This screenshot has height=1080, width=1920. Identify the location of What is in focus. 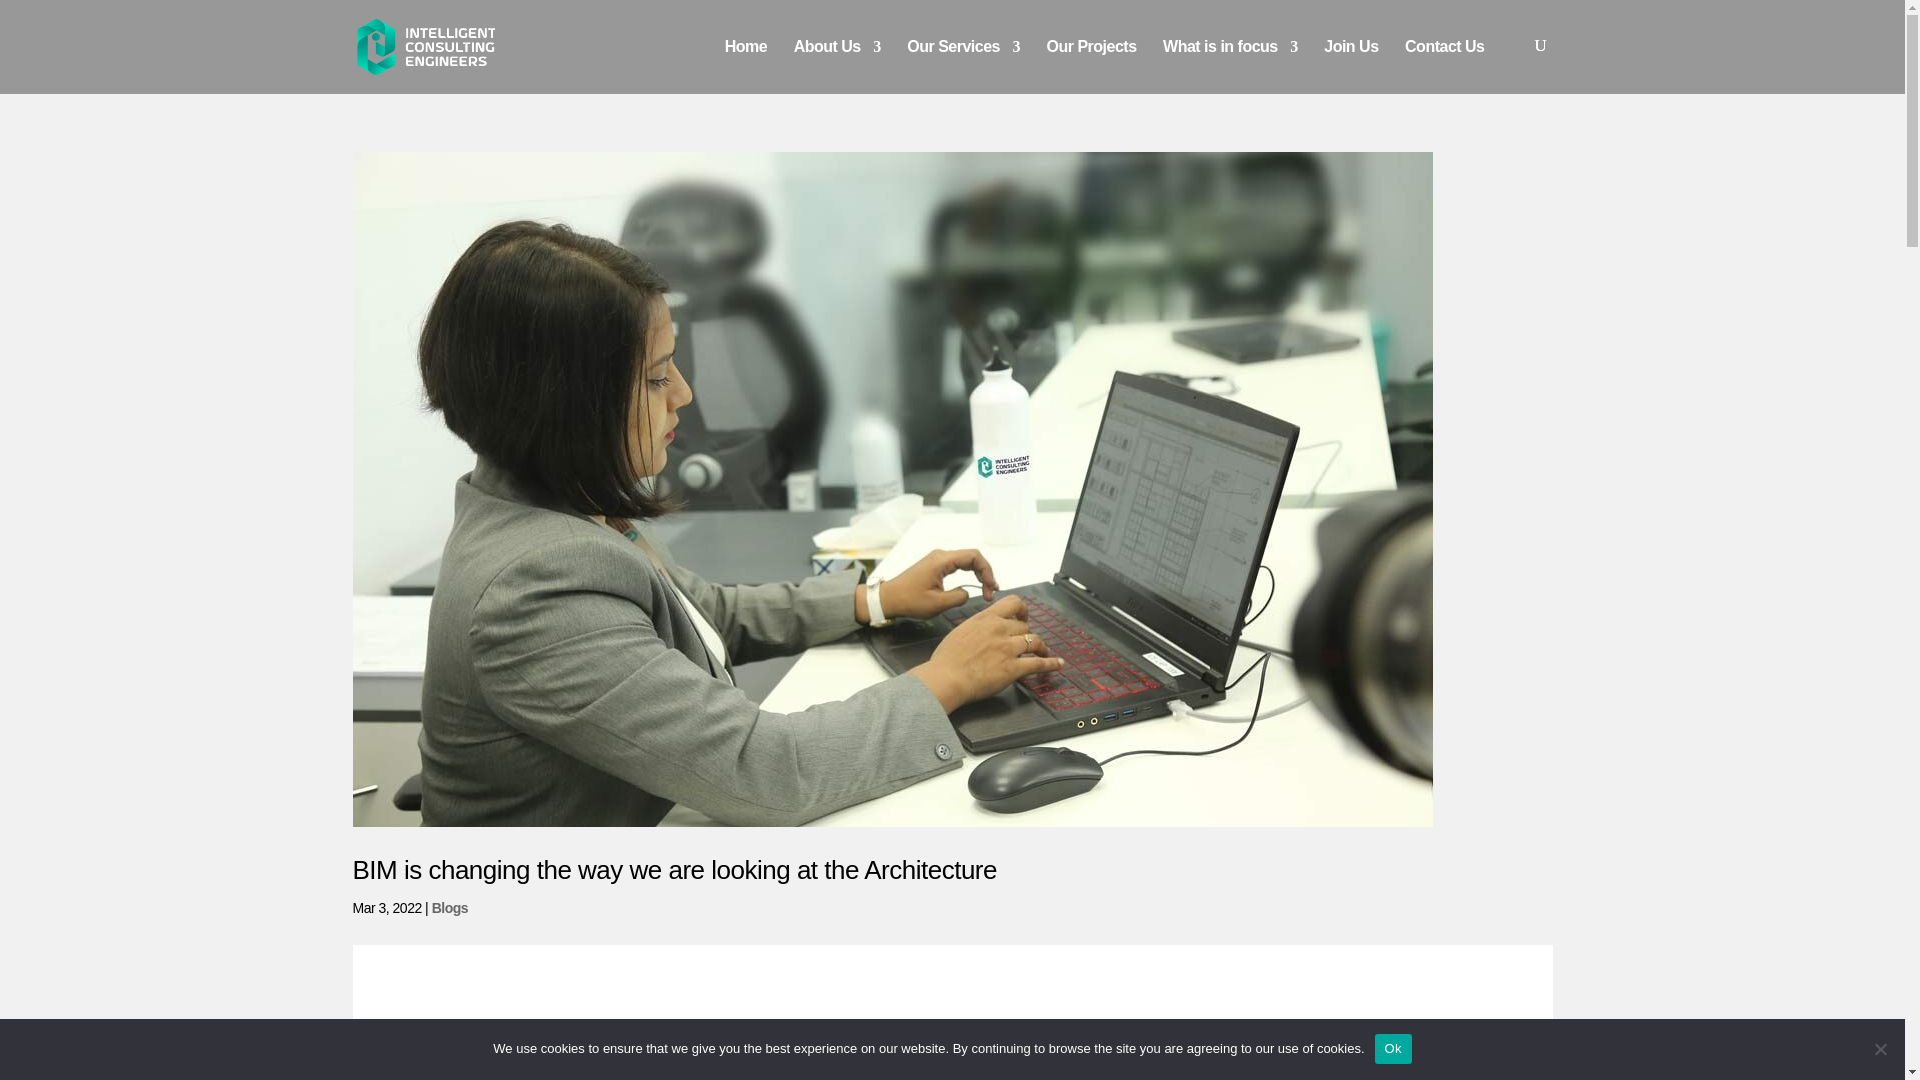
(1230, 66).